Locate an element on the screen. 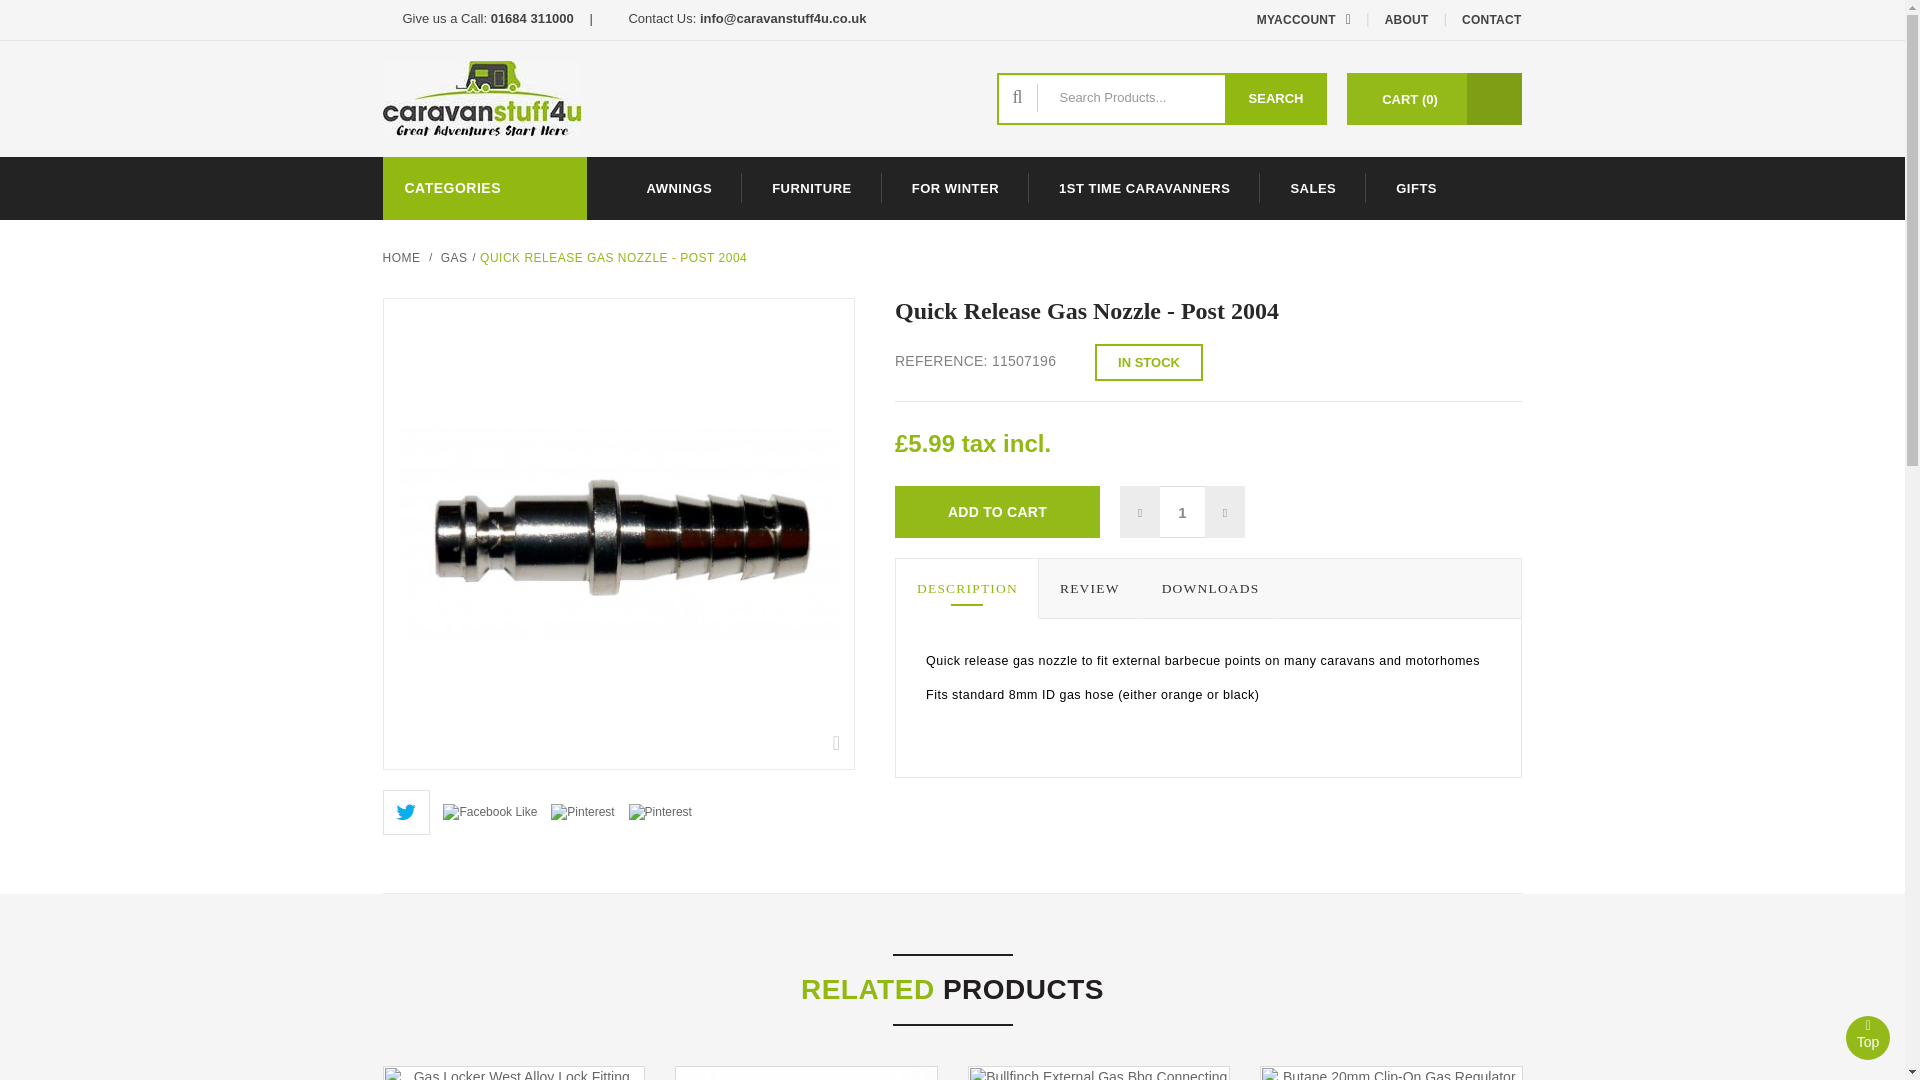  CONTACT is located at coordinates (1492, 20).